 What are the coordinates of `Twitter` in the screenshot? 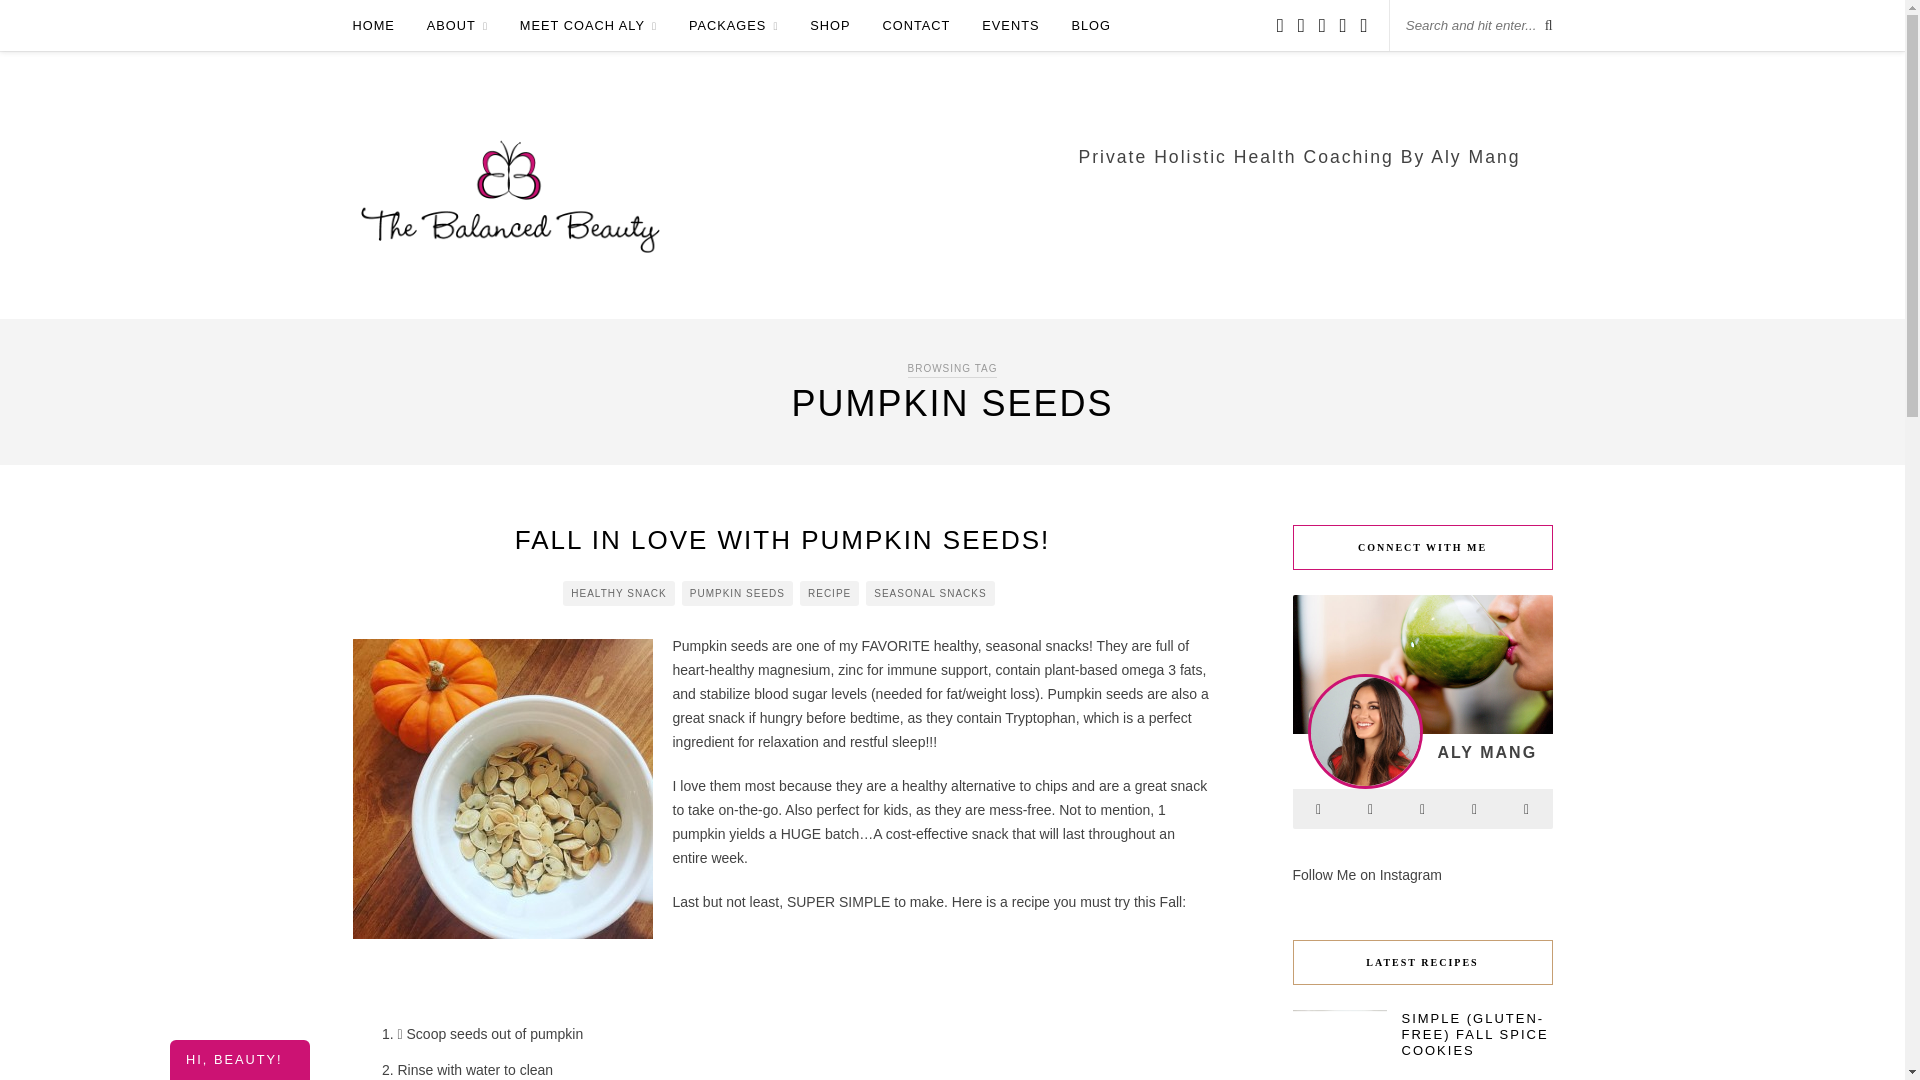 It's located at (1525, 809).